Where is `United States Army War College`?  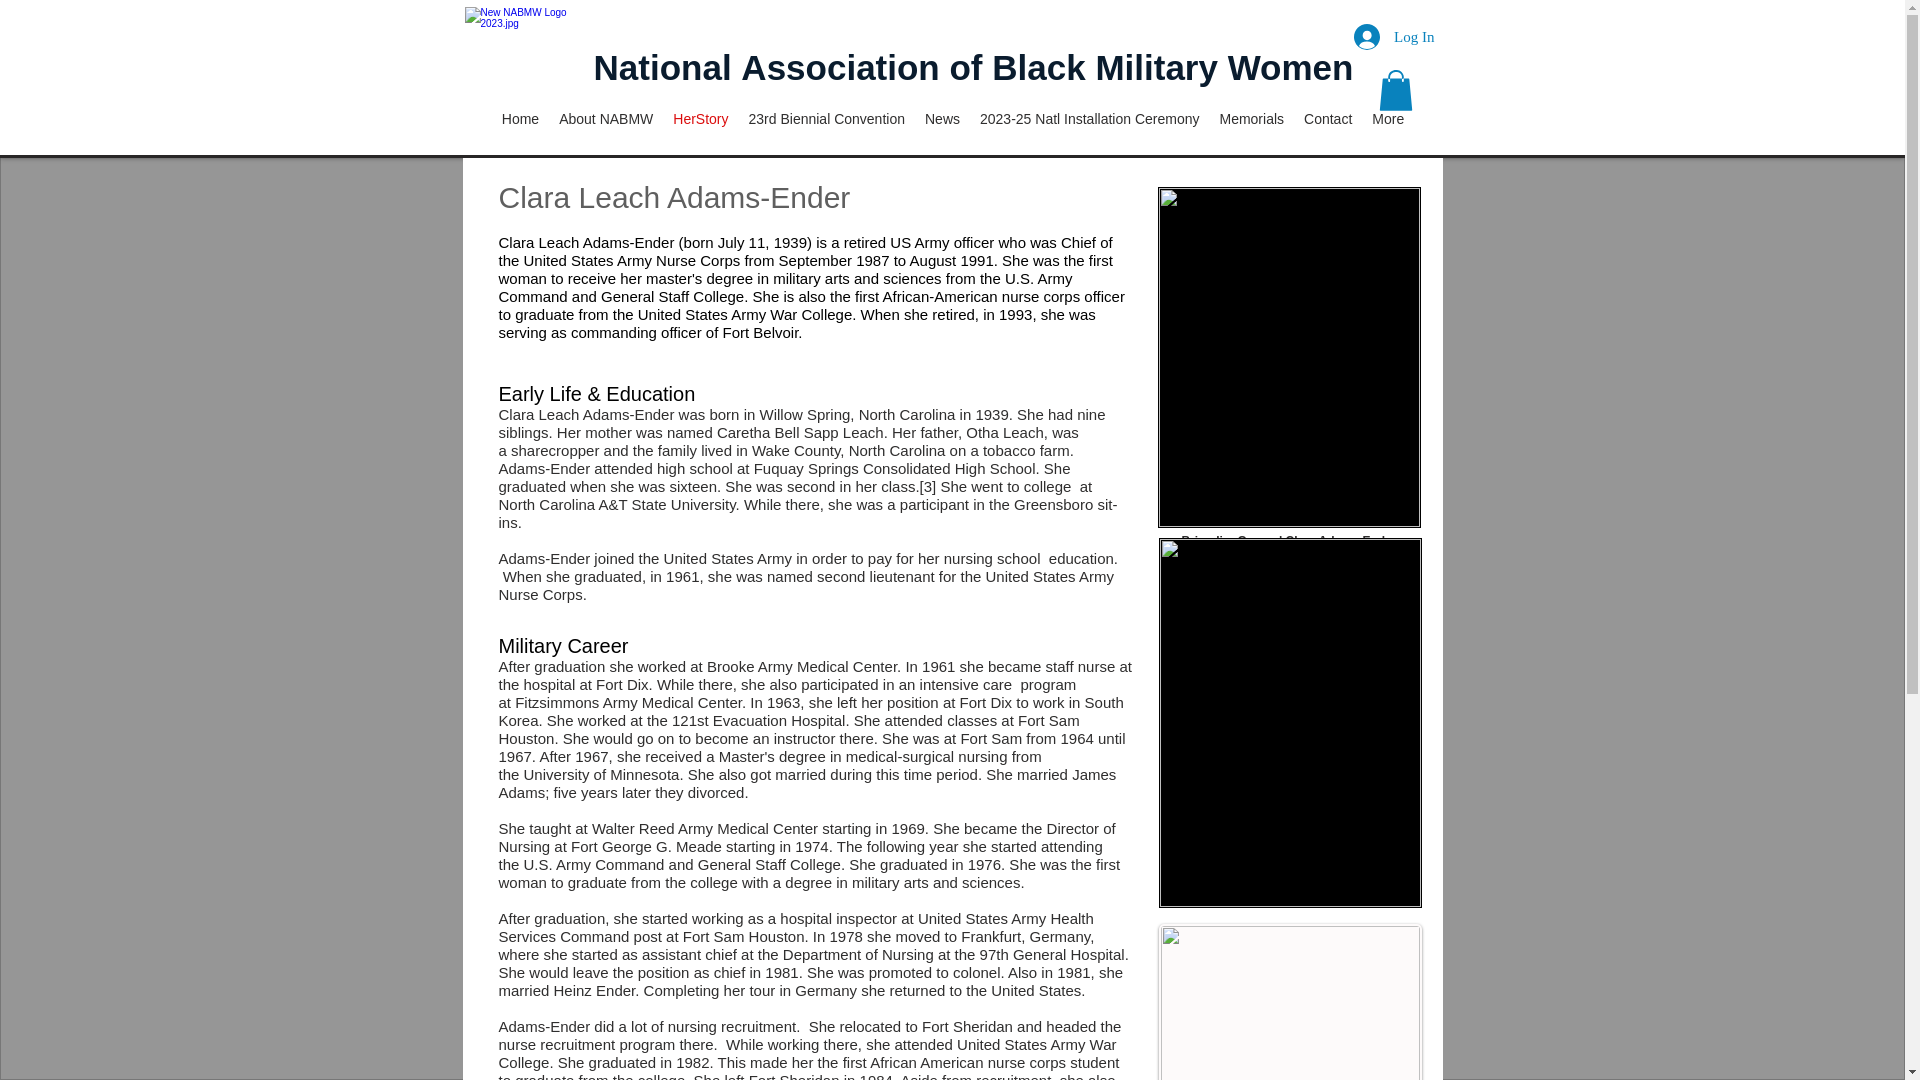 United States Army War College is located at coordinates (744, 314).